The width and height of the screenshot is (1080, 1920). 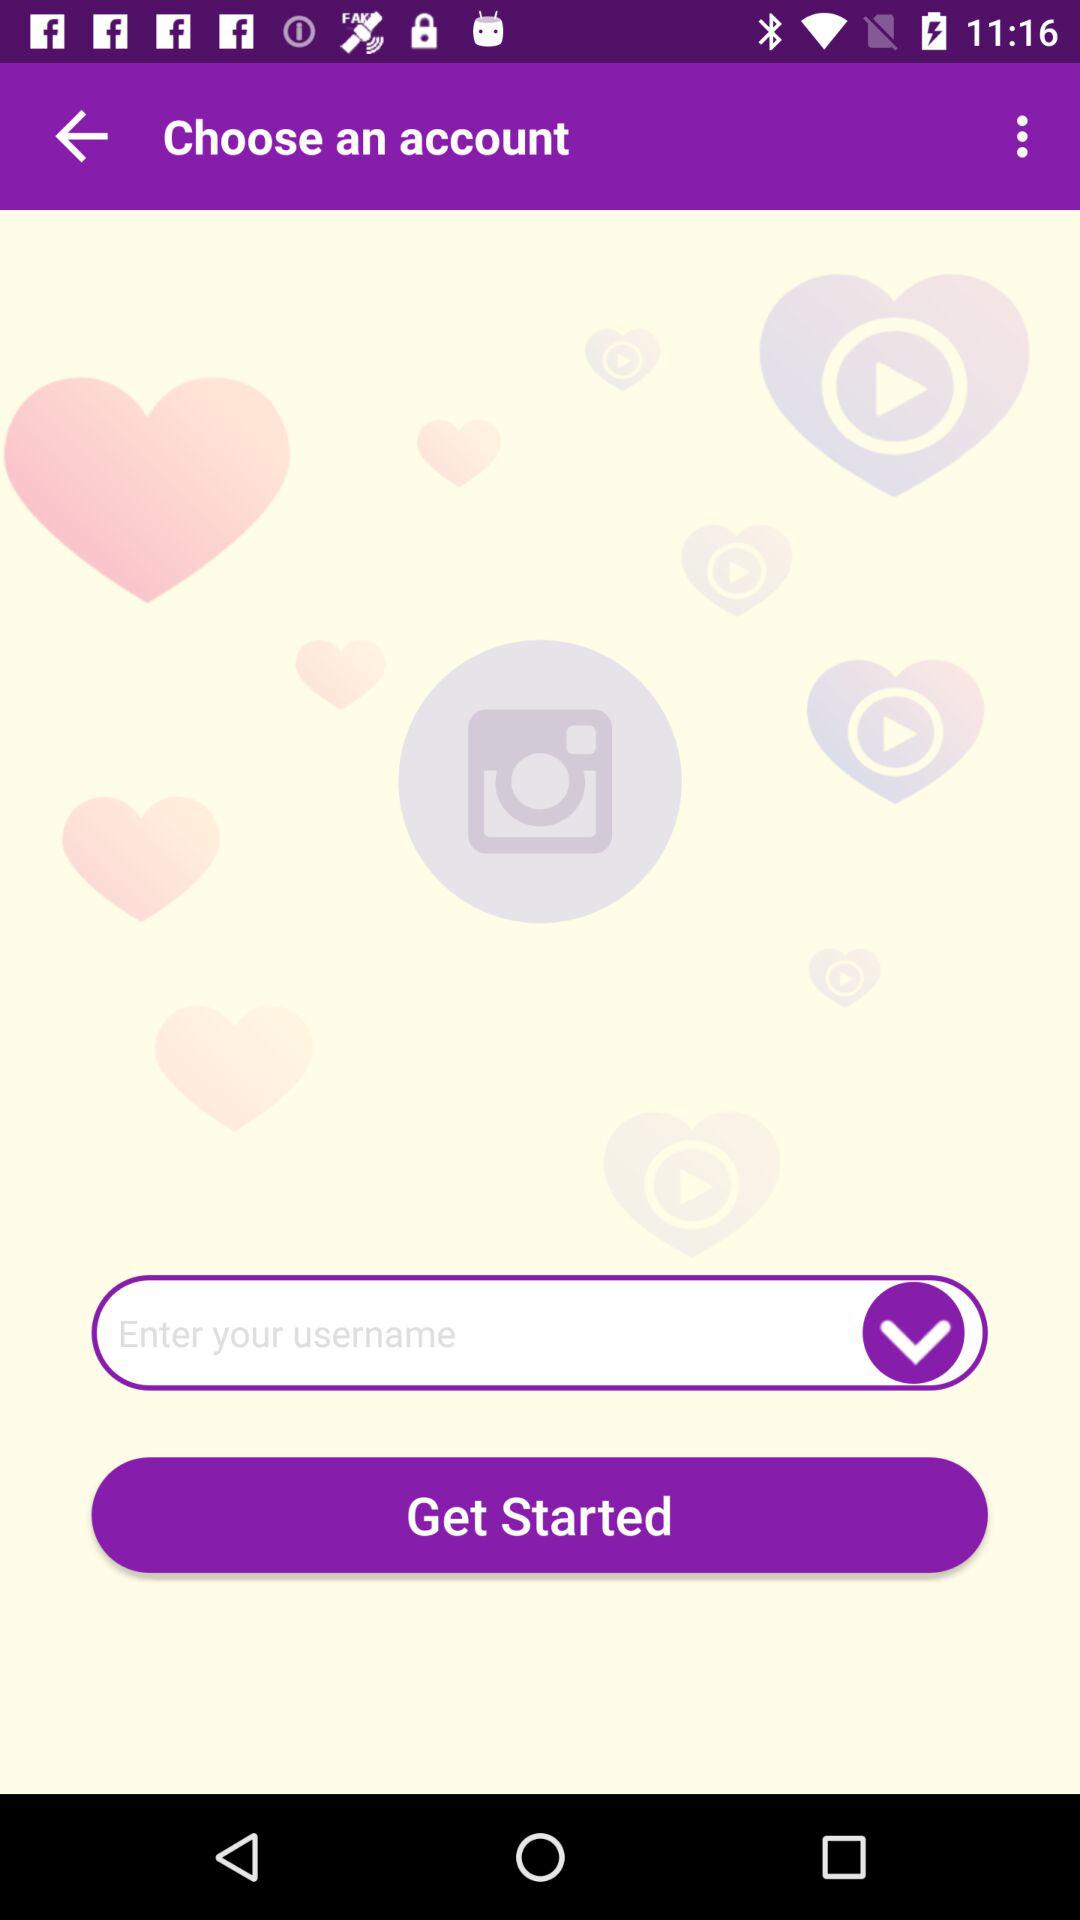 I want to click on goback, so click(x=81, y=136).